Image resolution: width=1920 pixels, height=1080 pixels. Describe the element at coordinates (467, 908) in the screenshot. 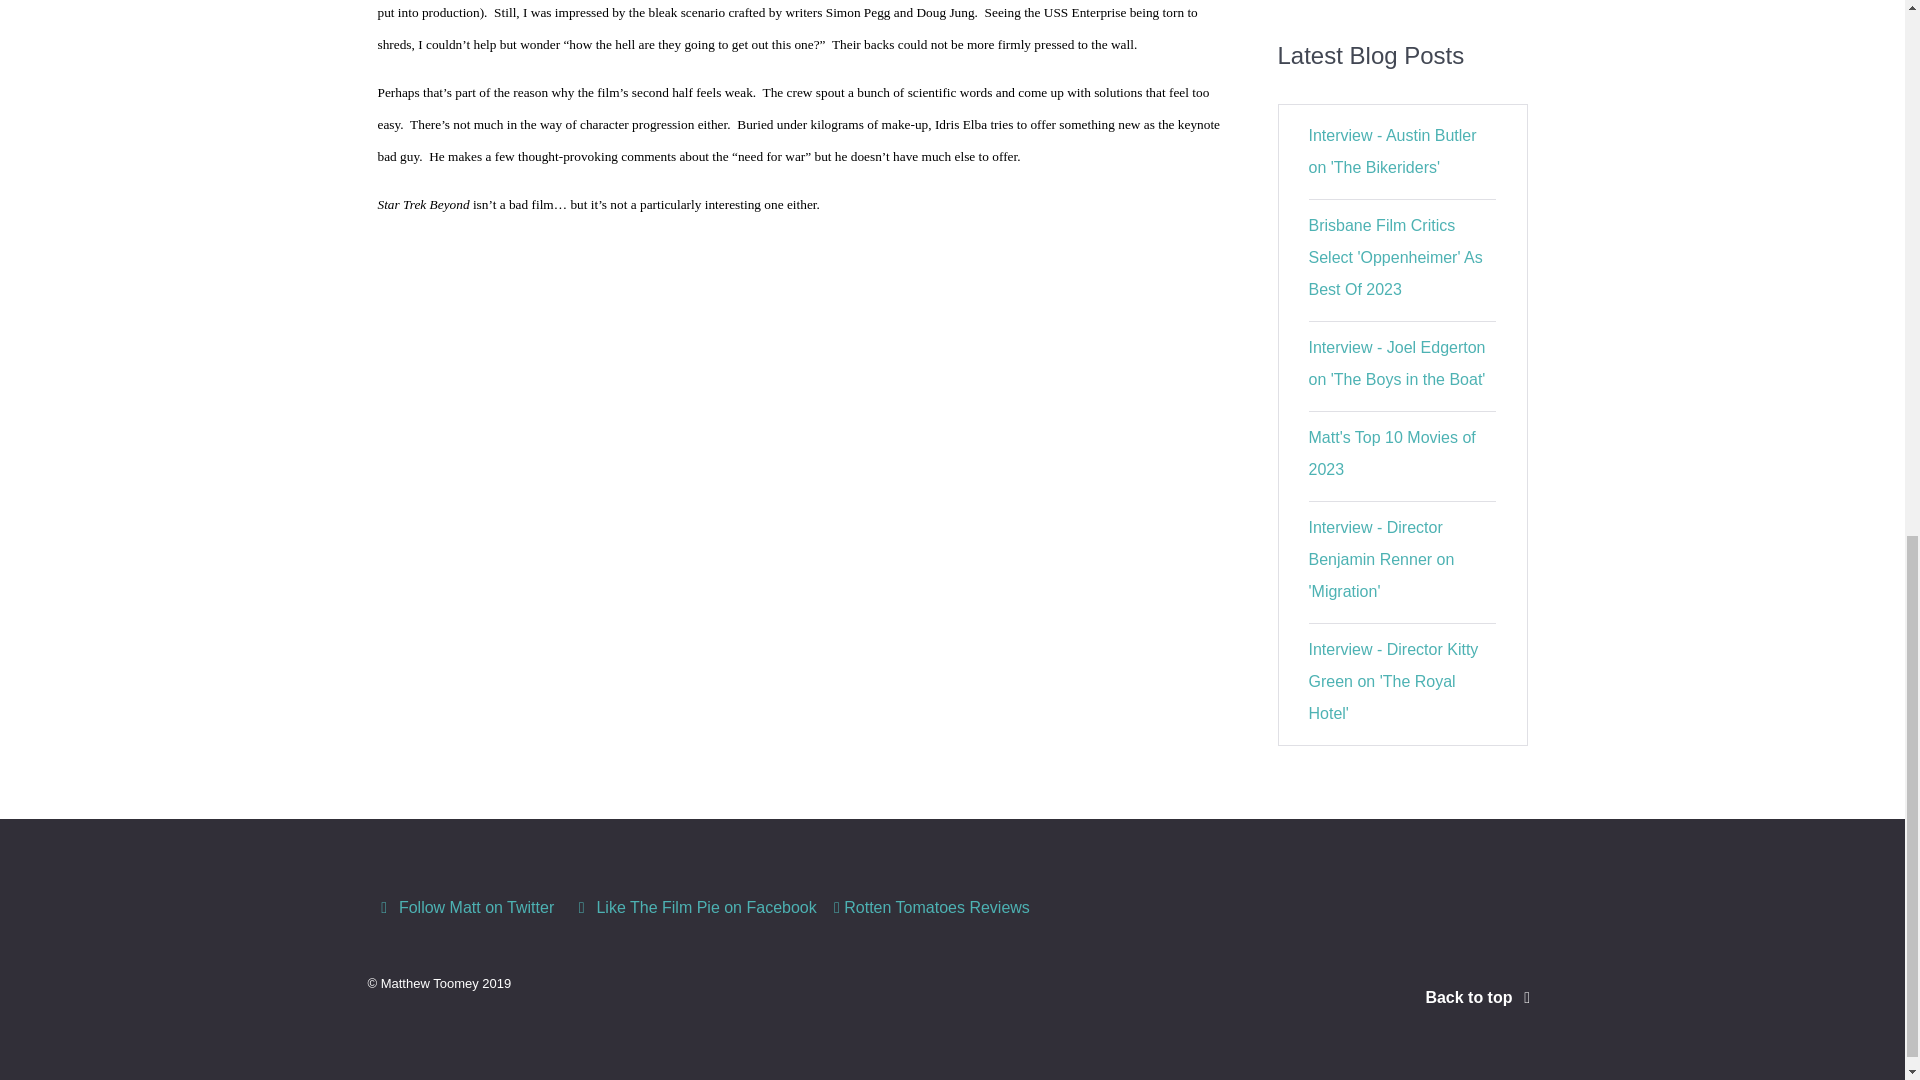

I see `Follow Matt on Twitter` at that location.